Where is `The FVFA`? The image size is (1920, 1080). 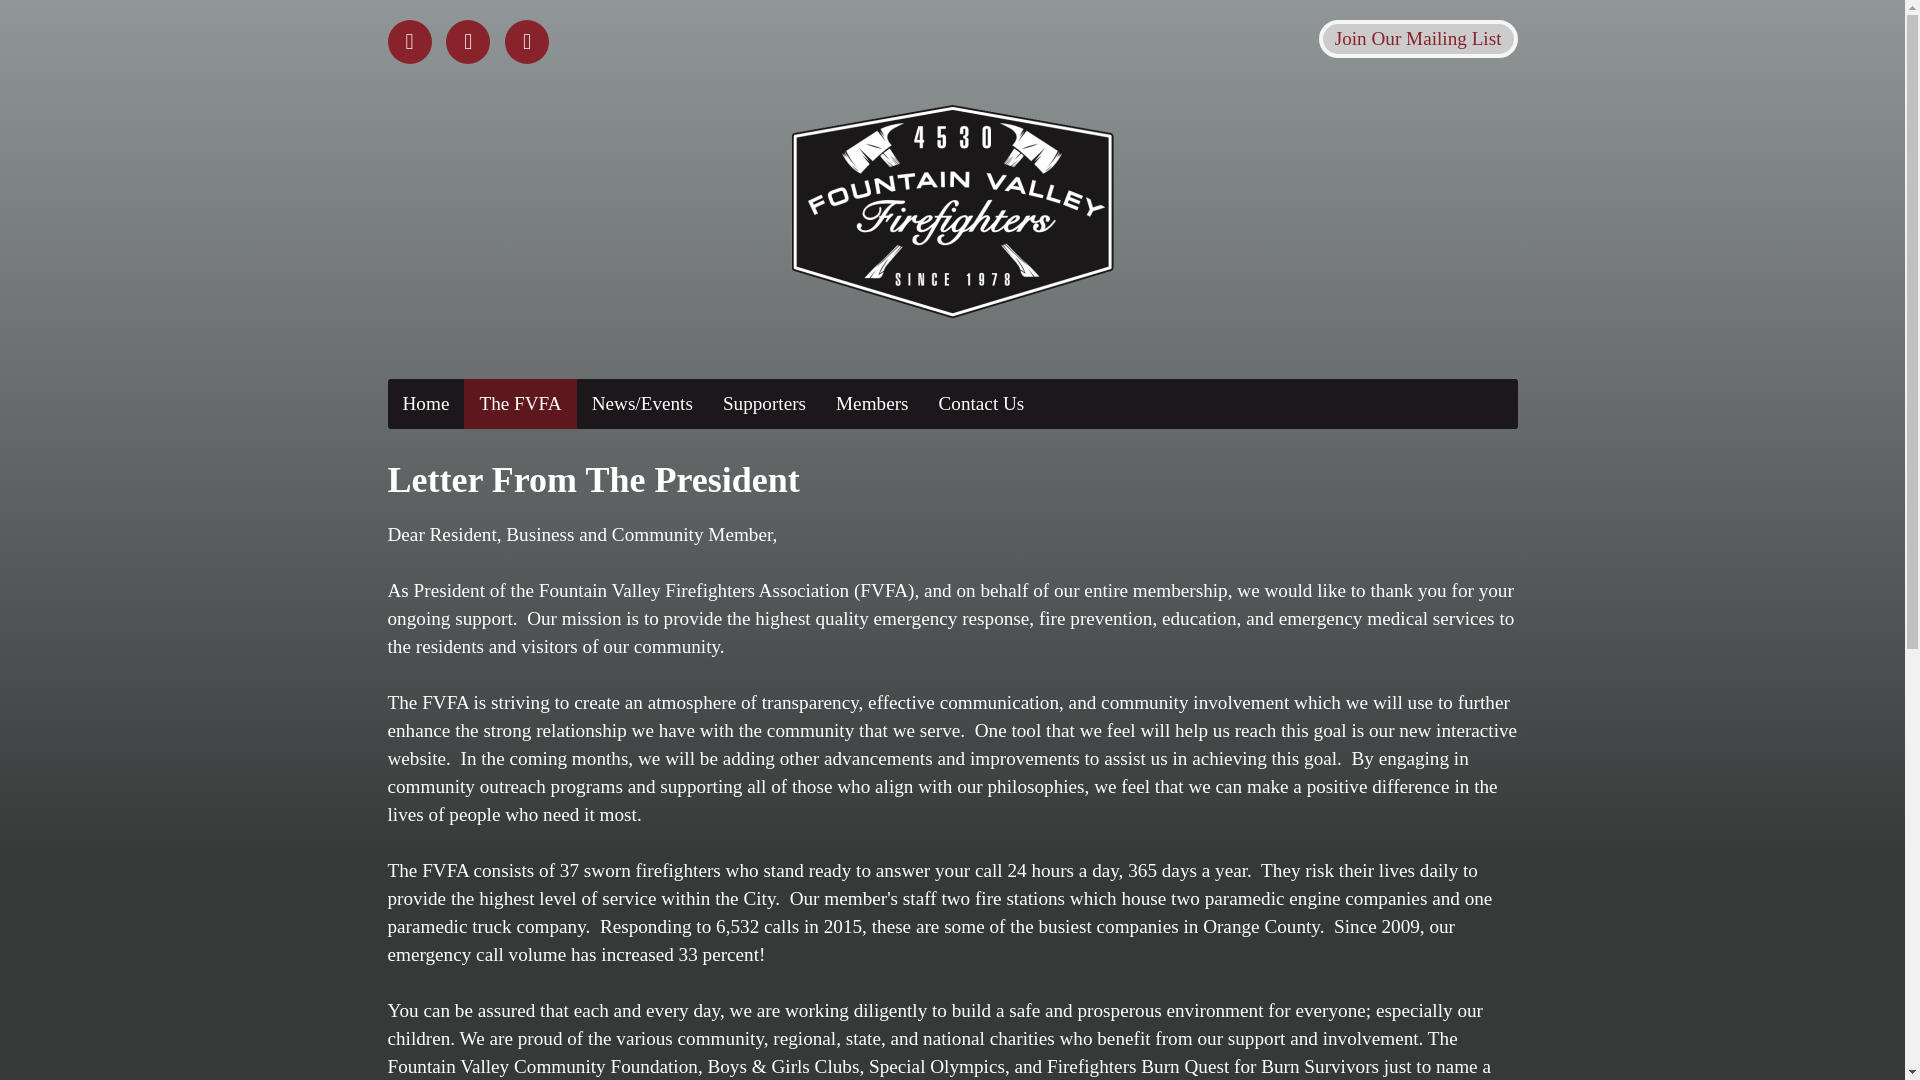
The FVFA is located at coordinates (520, 404).